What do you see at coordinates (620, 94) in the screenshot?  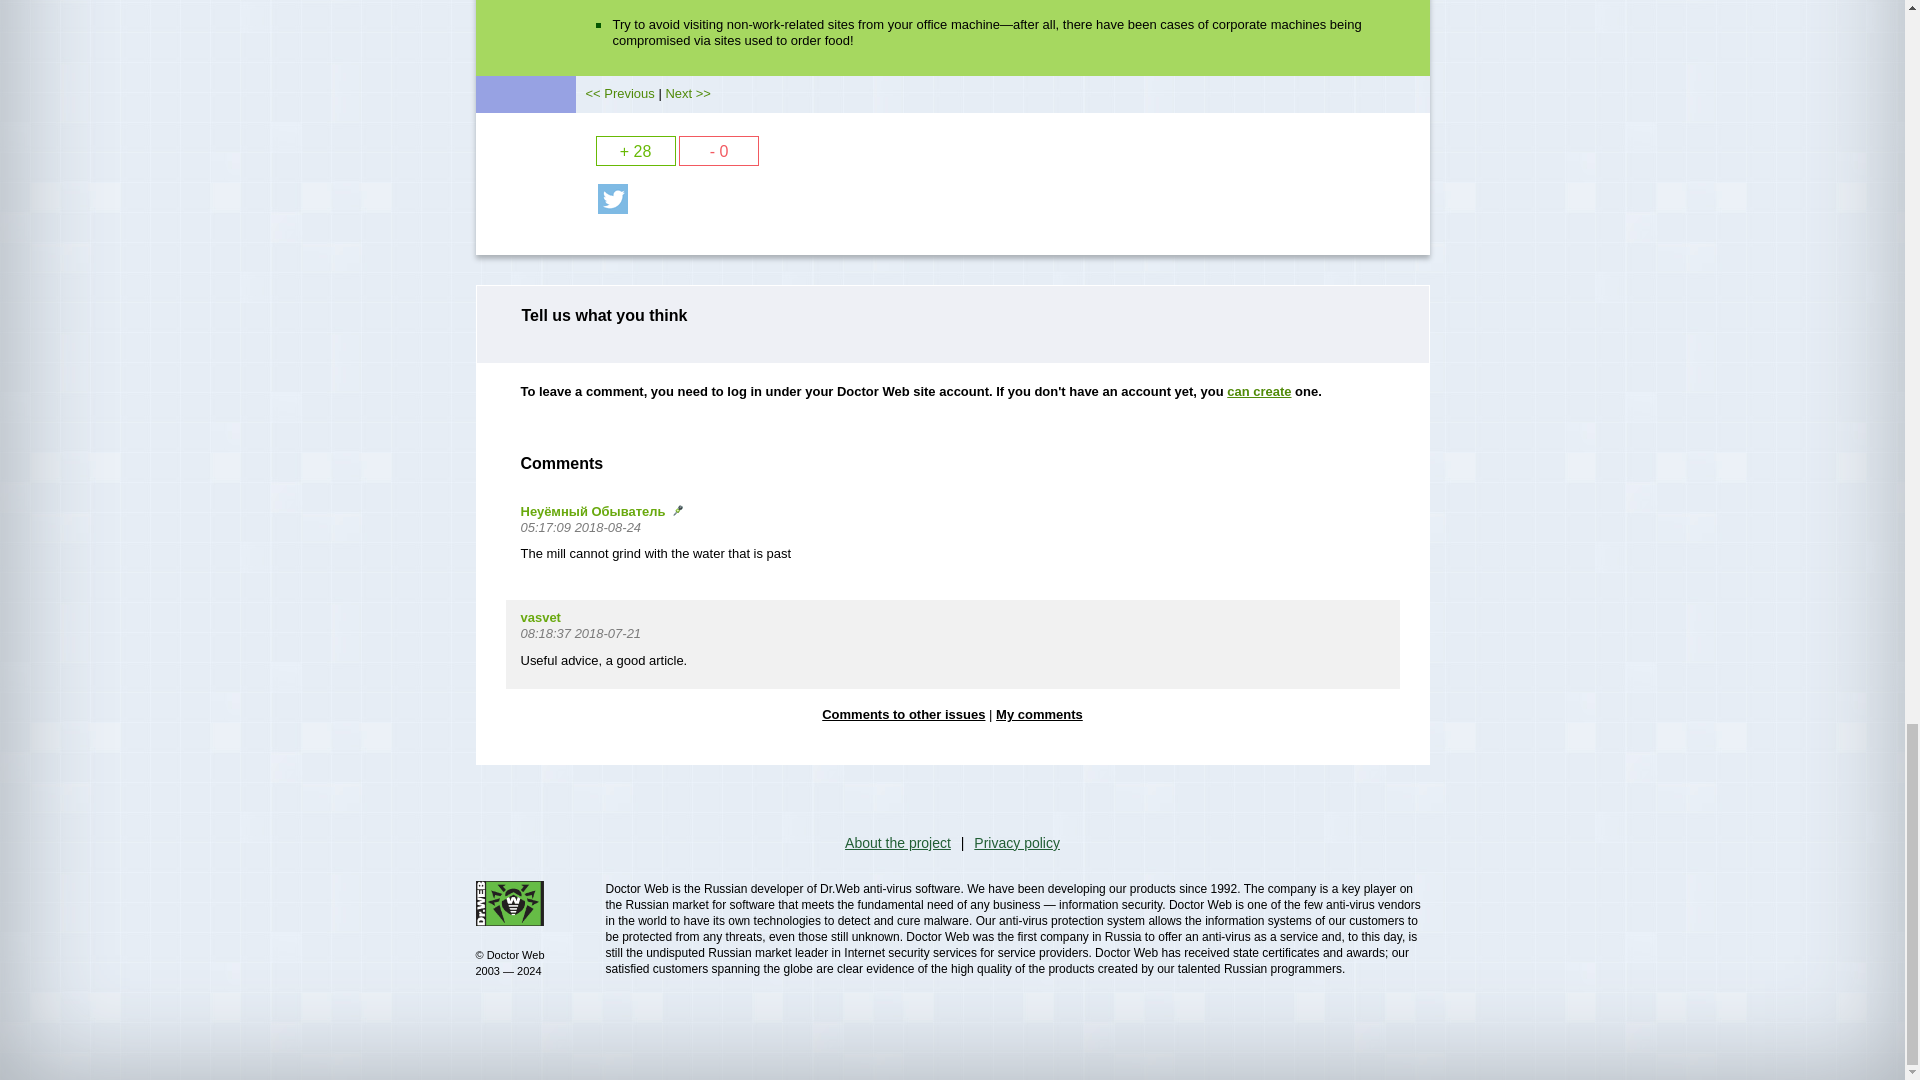 I see `Taming traffic gobblers` at bounding box center [620, 94].